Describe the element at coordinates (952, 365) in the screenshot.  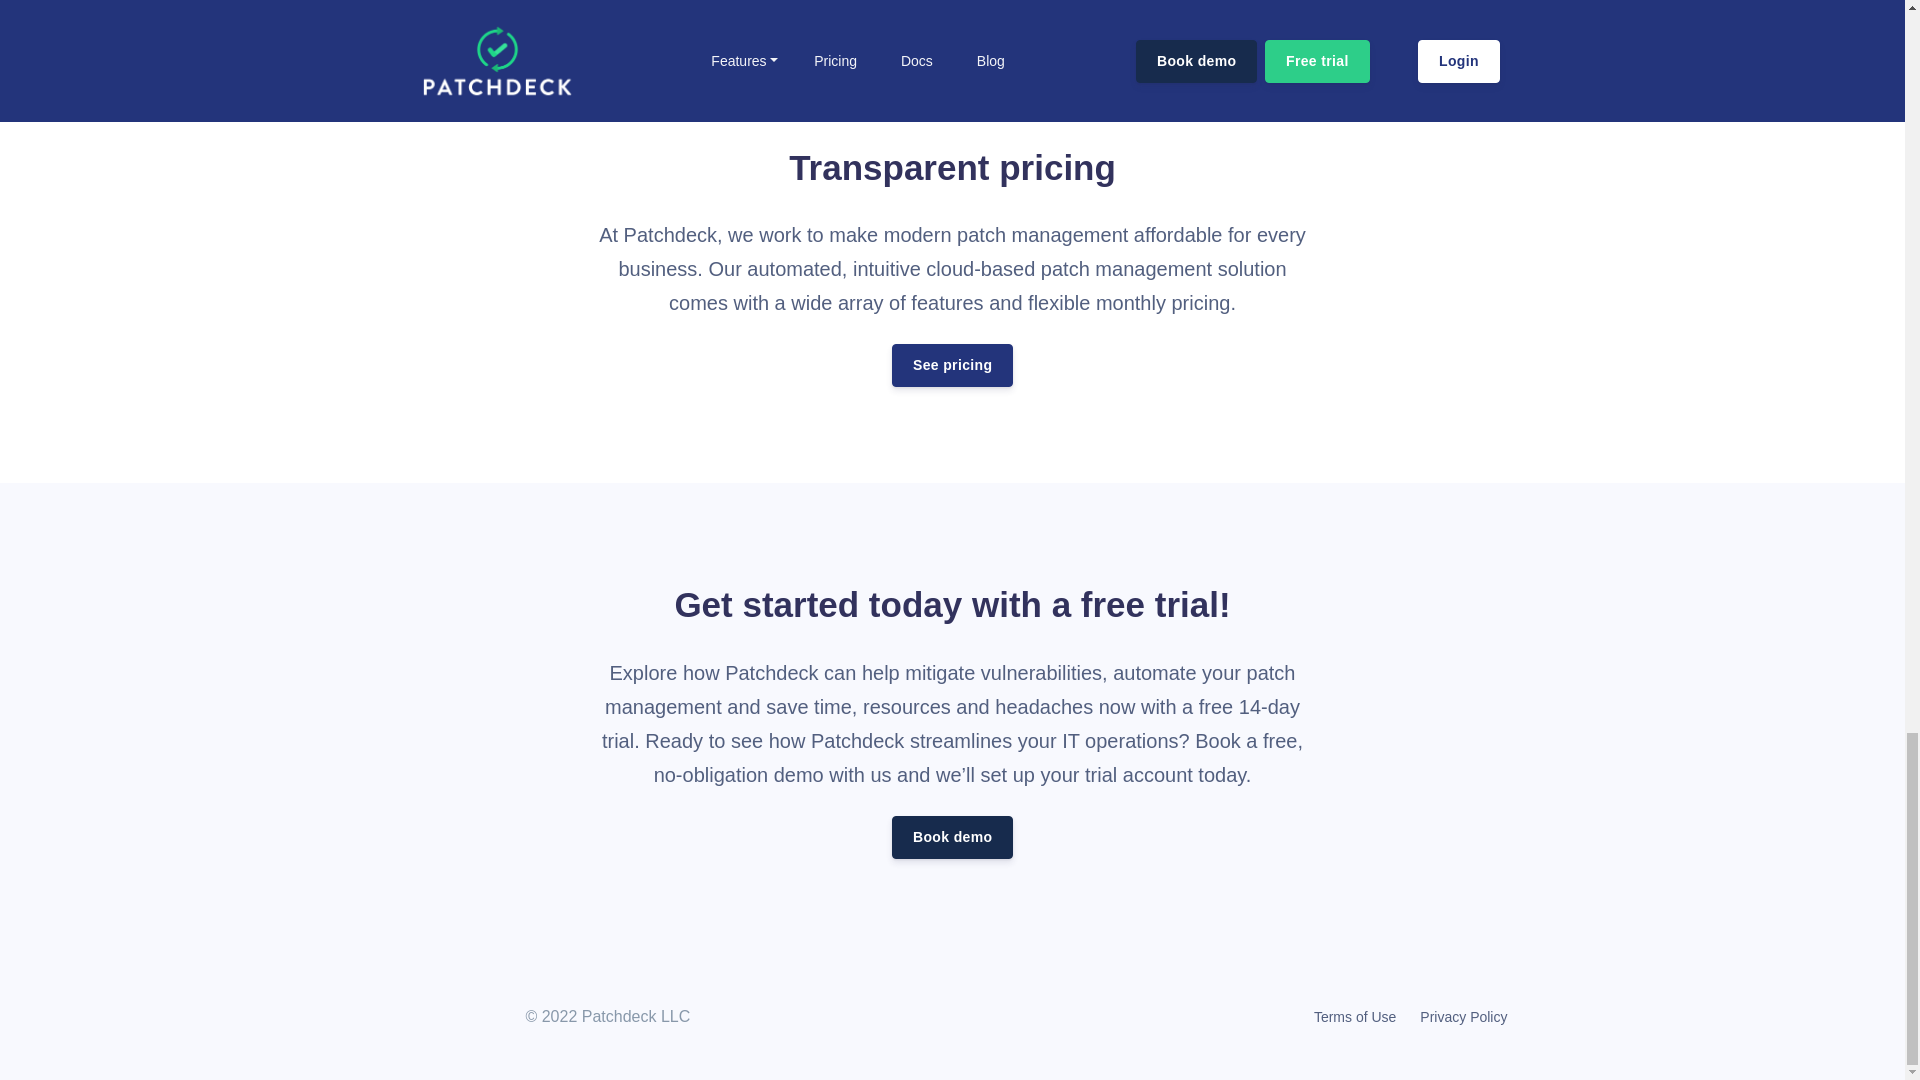
I see `See pricing` at that location.